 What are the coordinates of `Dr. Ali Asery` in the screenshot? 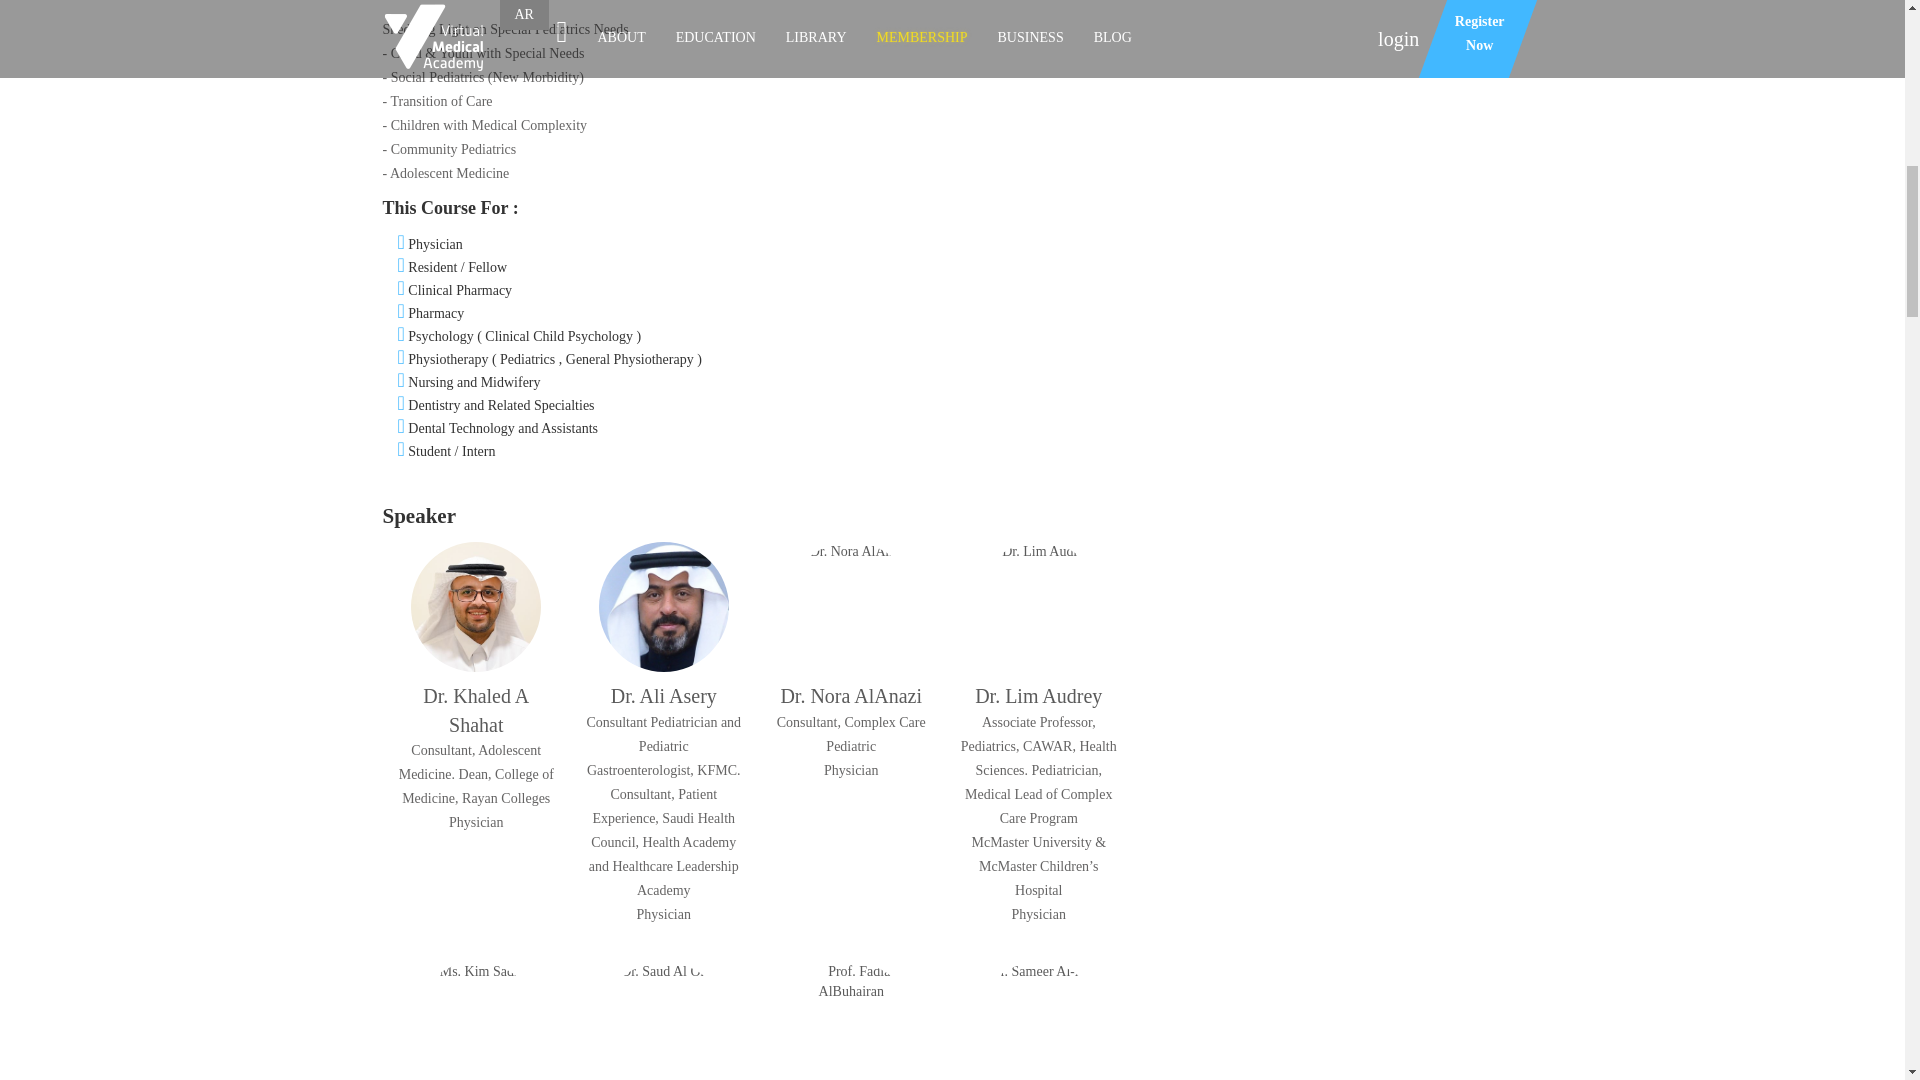 It's located at (664, 606).